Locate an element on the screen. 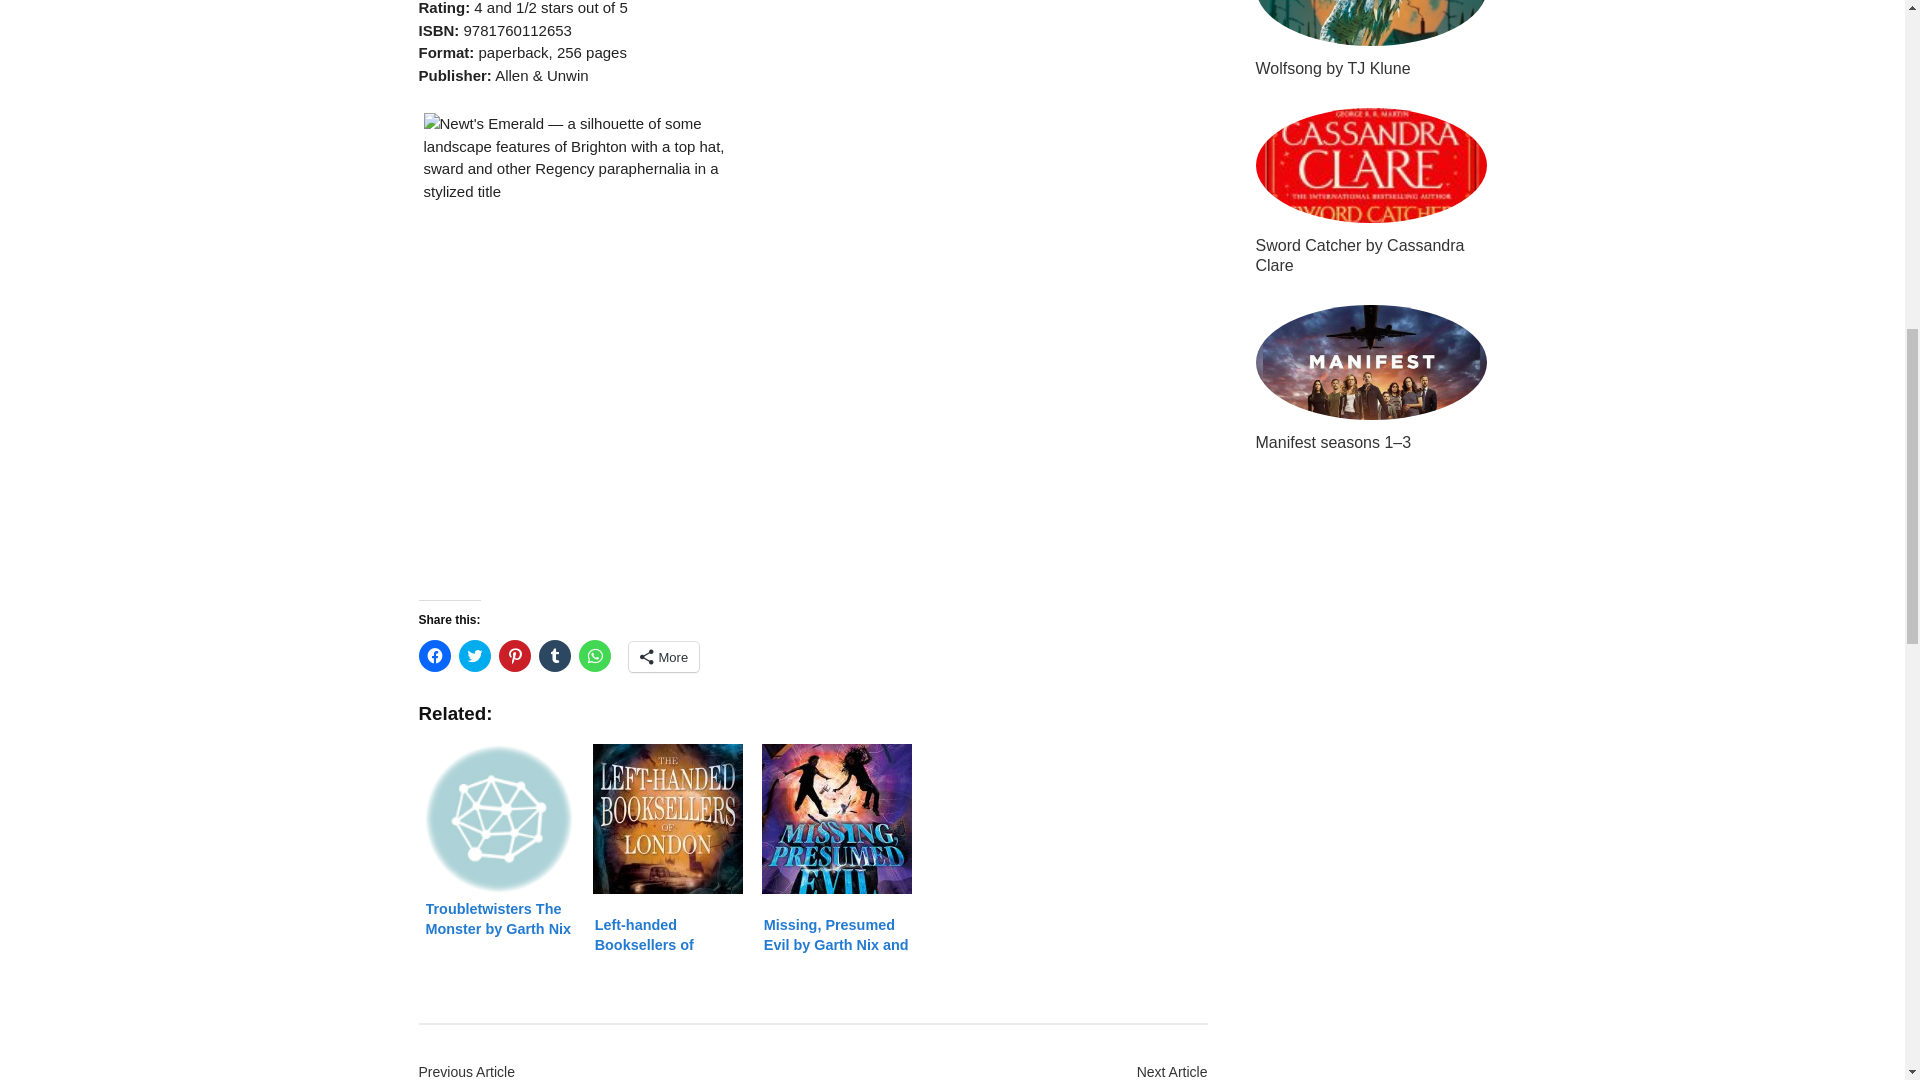  Click to share on Pinterest is located at coordinates (513, 656).